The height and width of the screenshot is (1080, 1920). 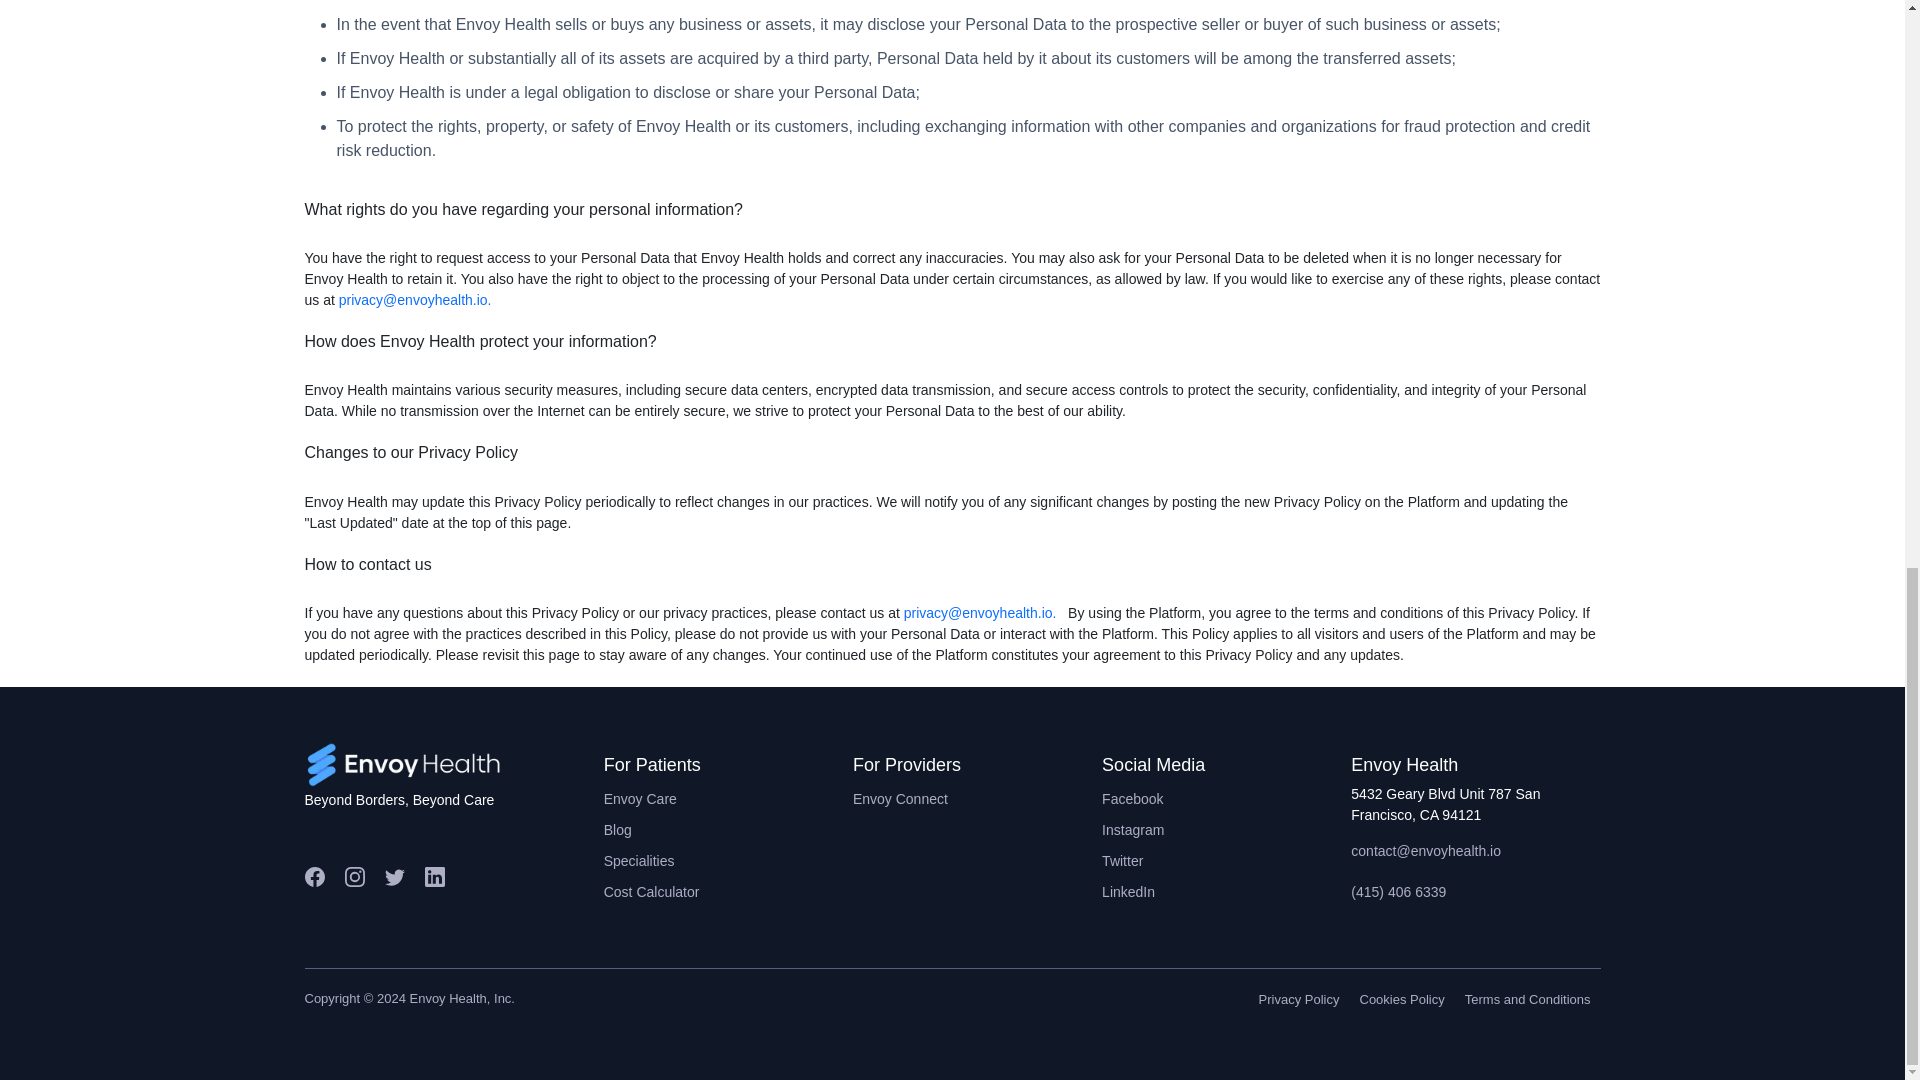 I want to click on Envoy Care, so click(x=728, y=800).